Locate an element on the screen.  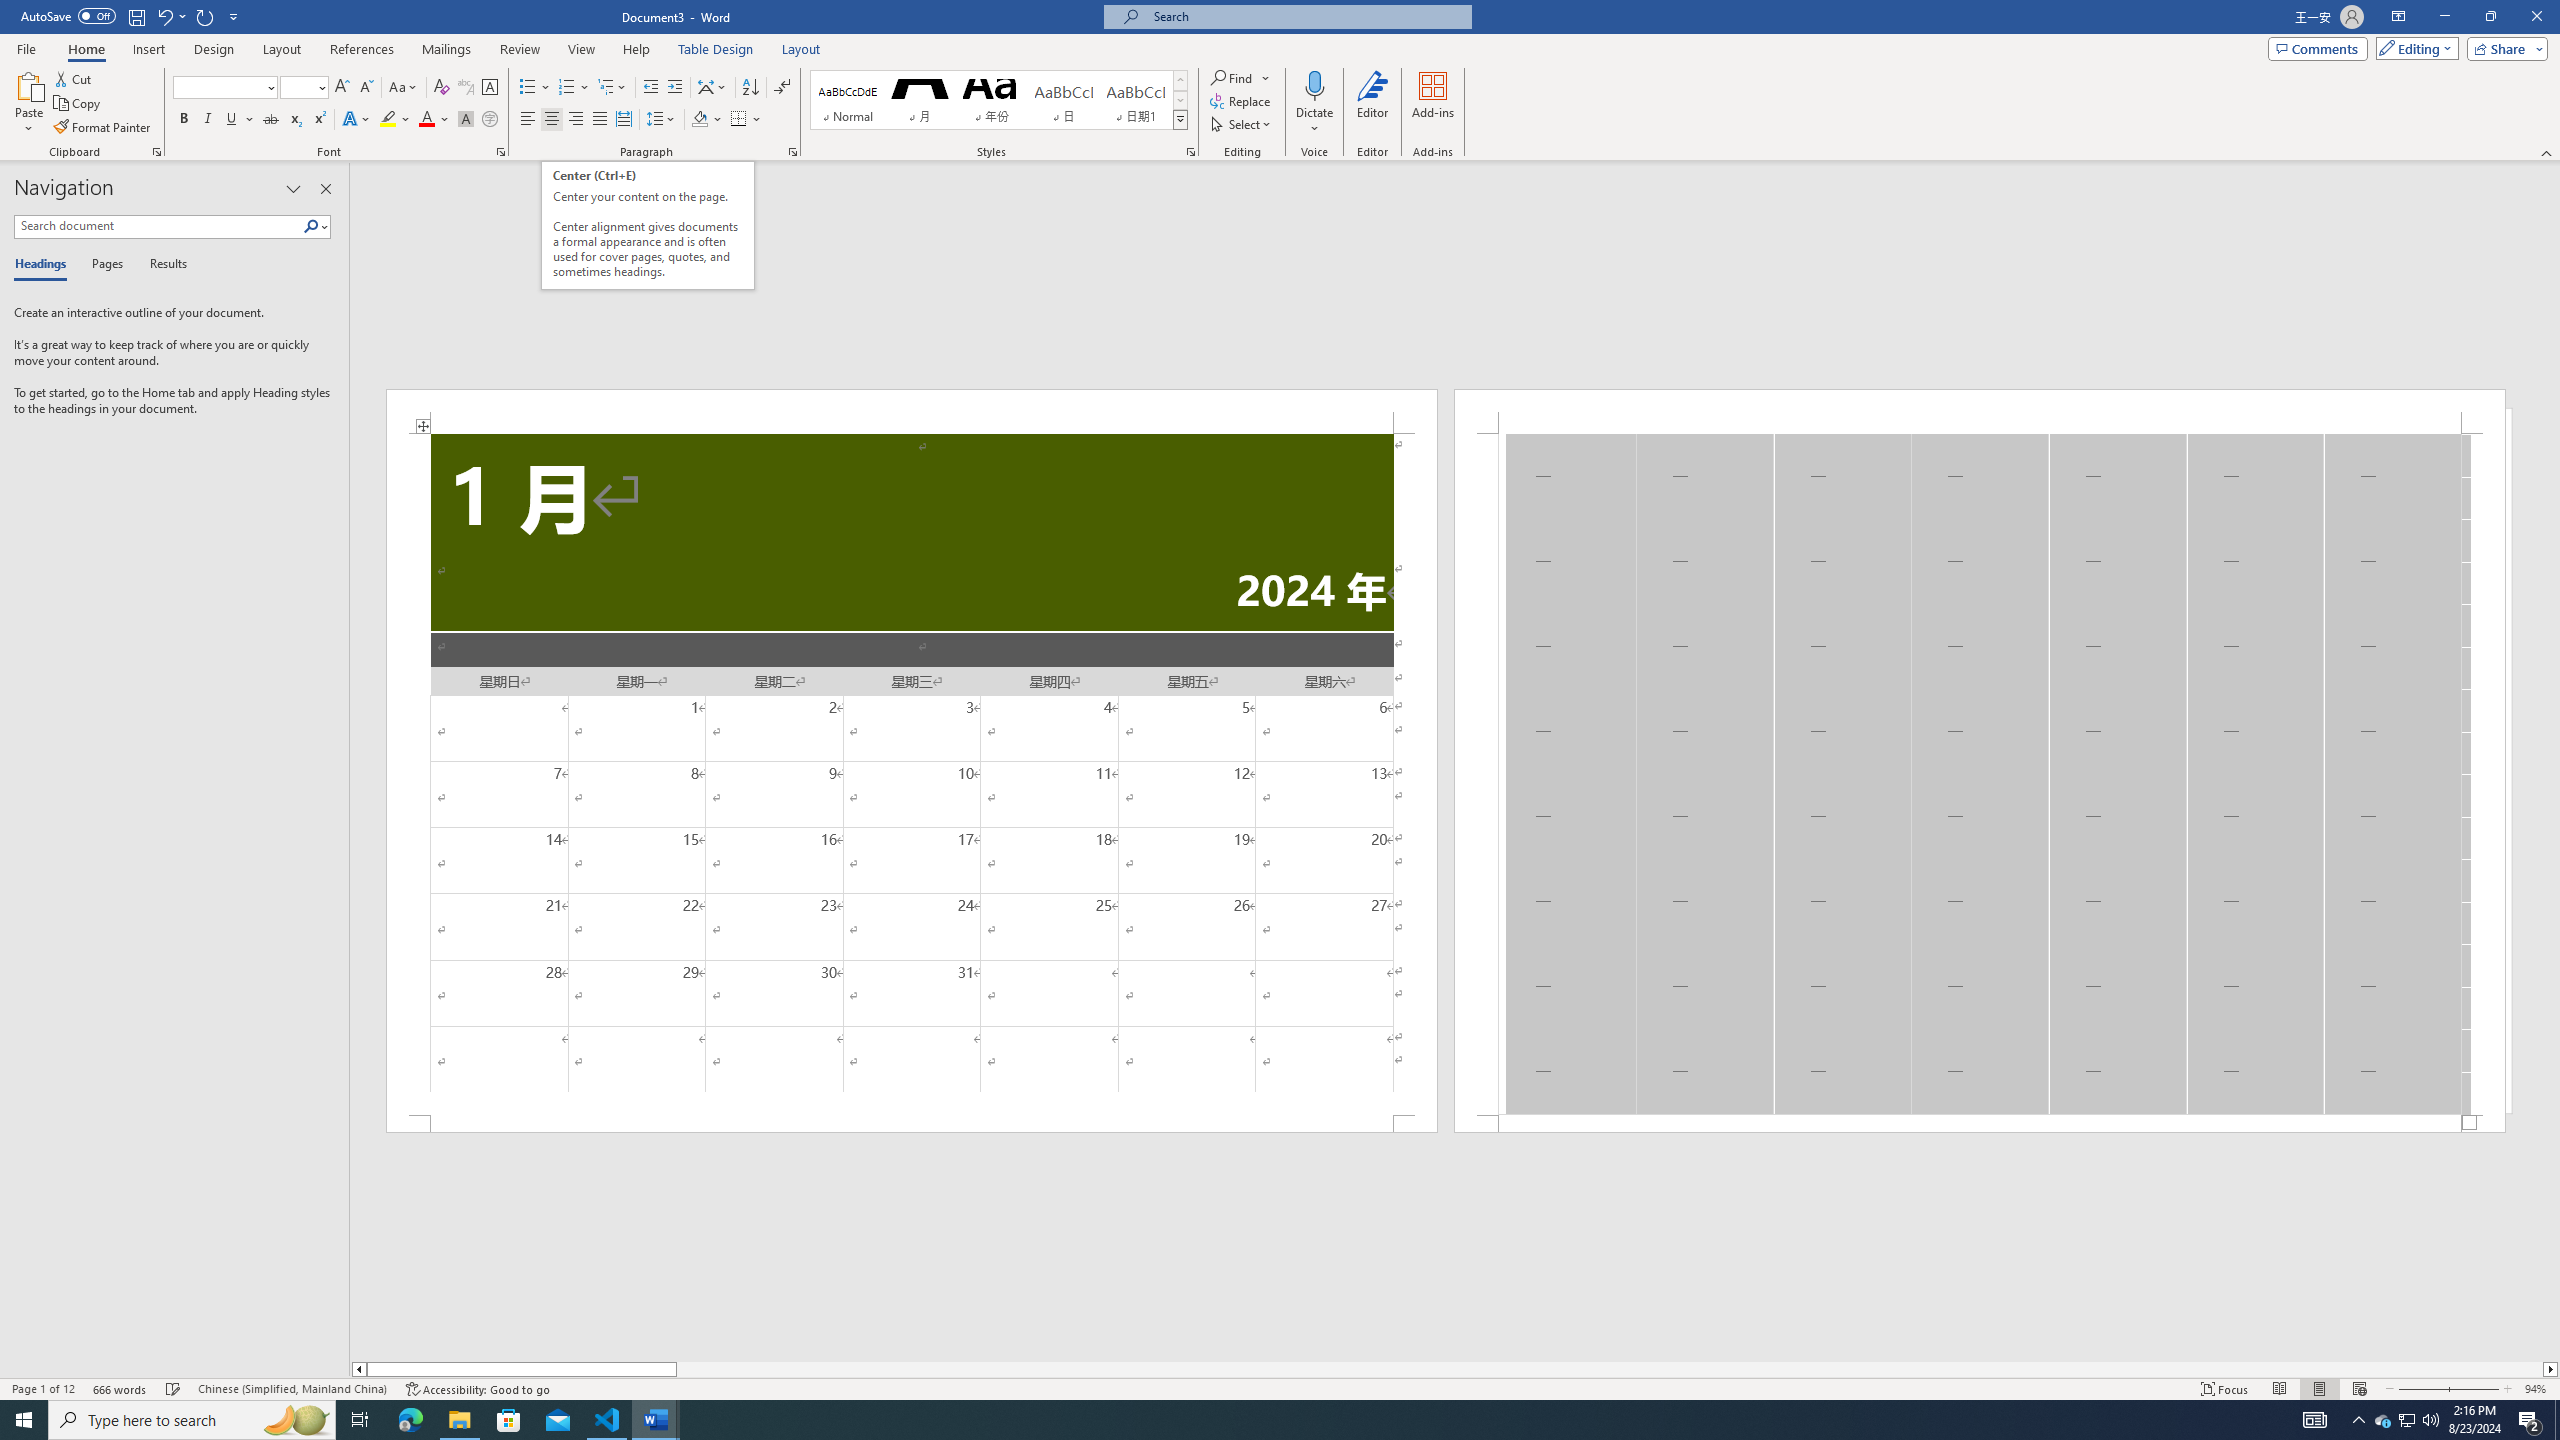
Language Chinese (Simplified, Mainland China) is located at coordinates (292, 1389).